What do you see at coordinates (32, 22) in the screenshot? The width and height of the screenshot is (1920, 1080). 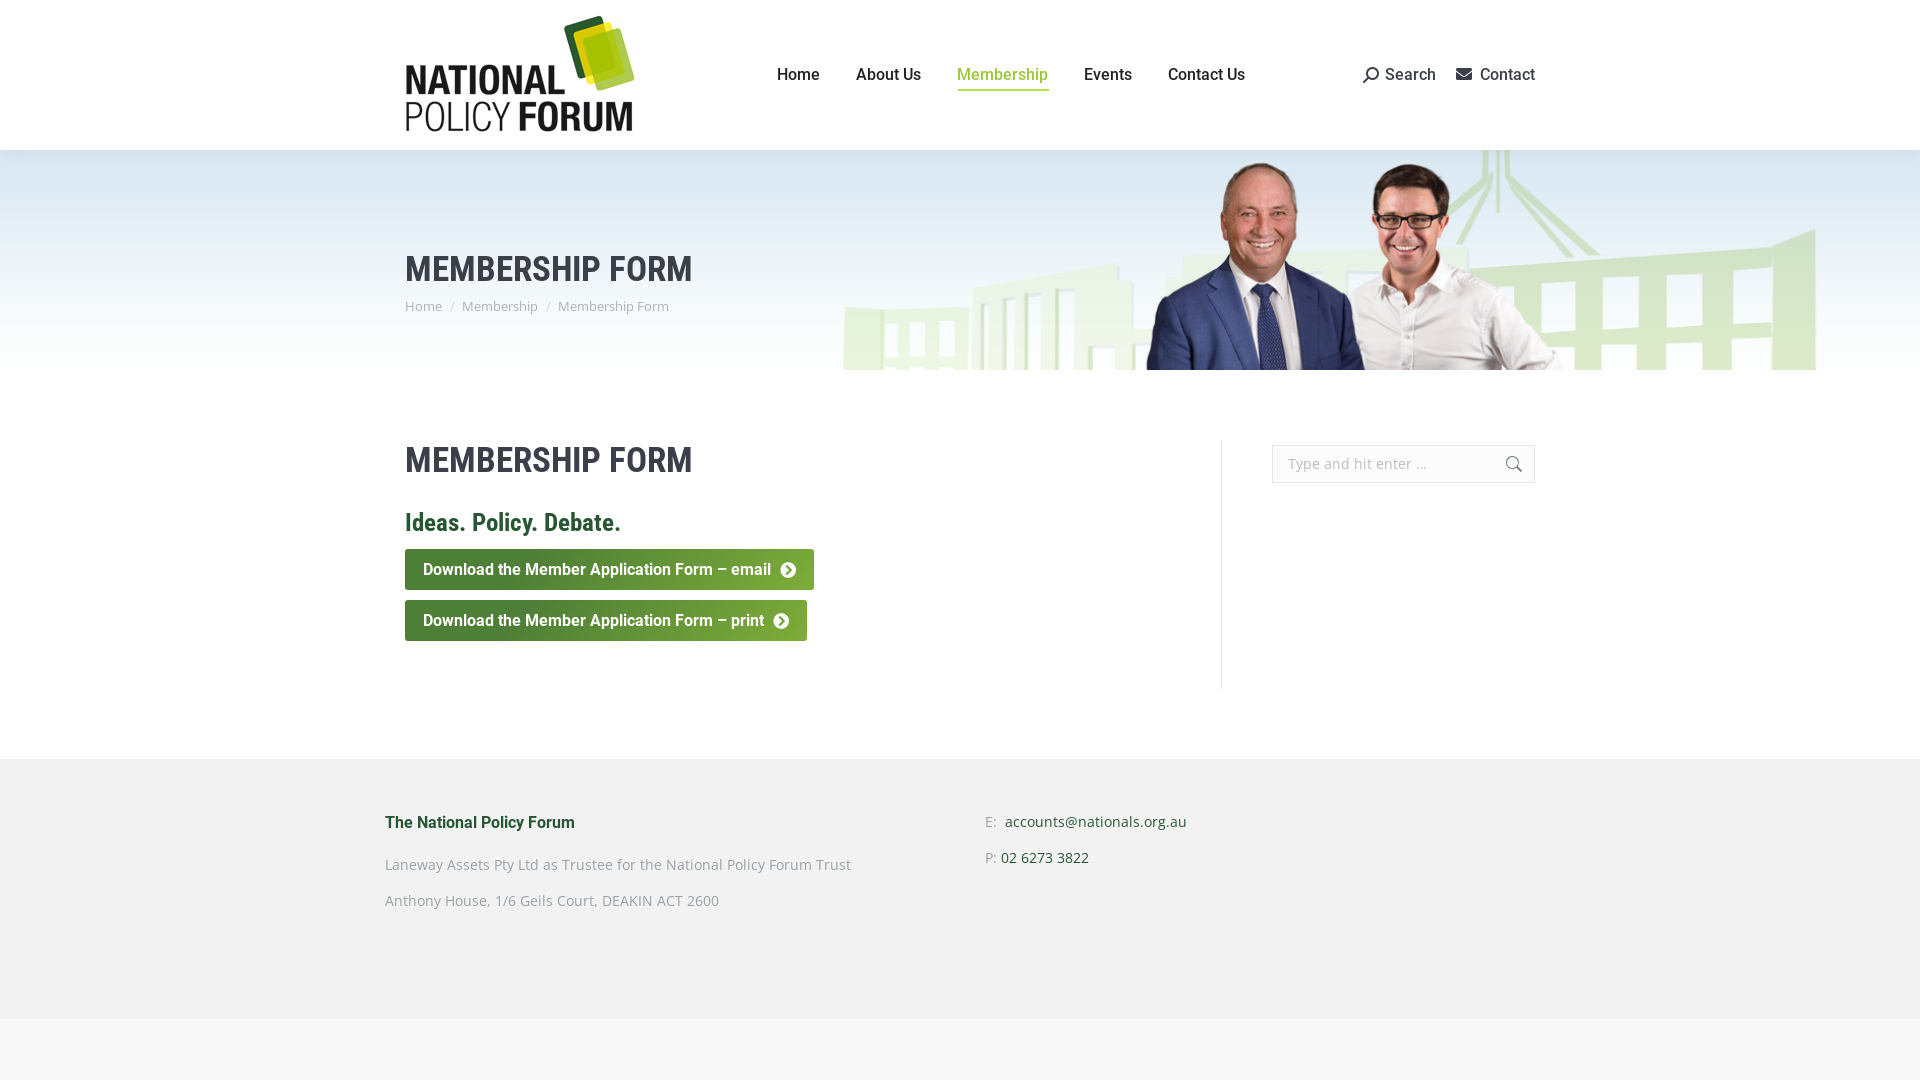 I see `Go!` at bounding box center [32, 22].